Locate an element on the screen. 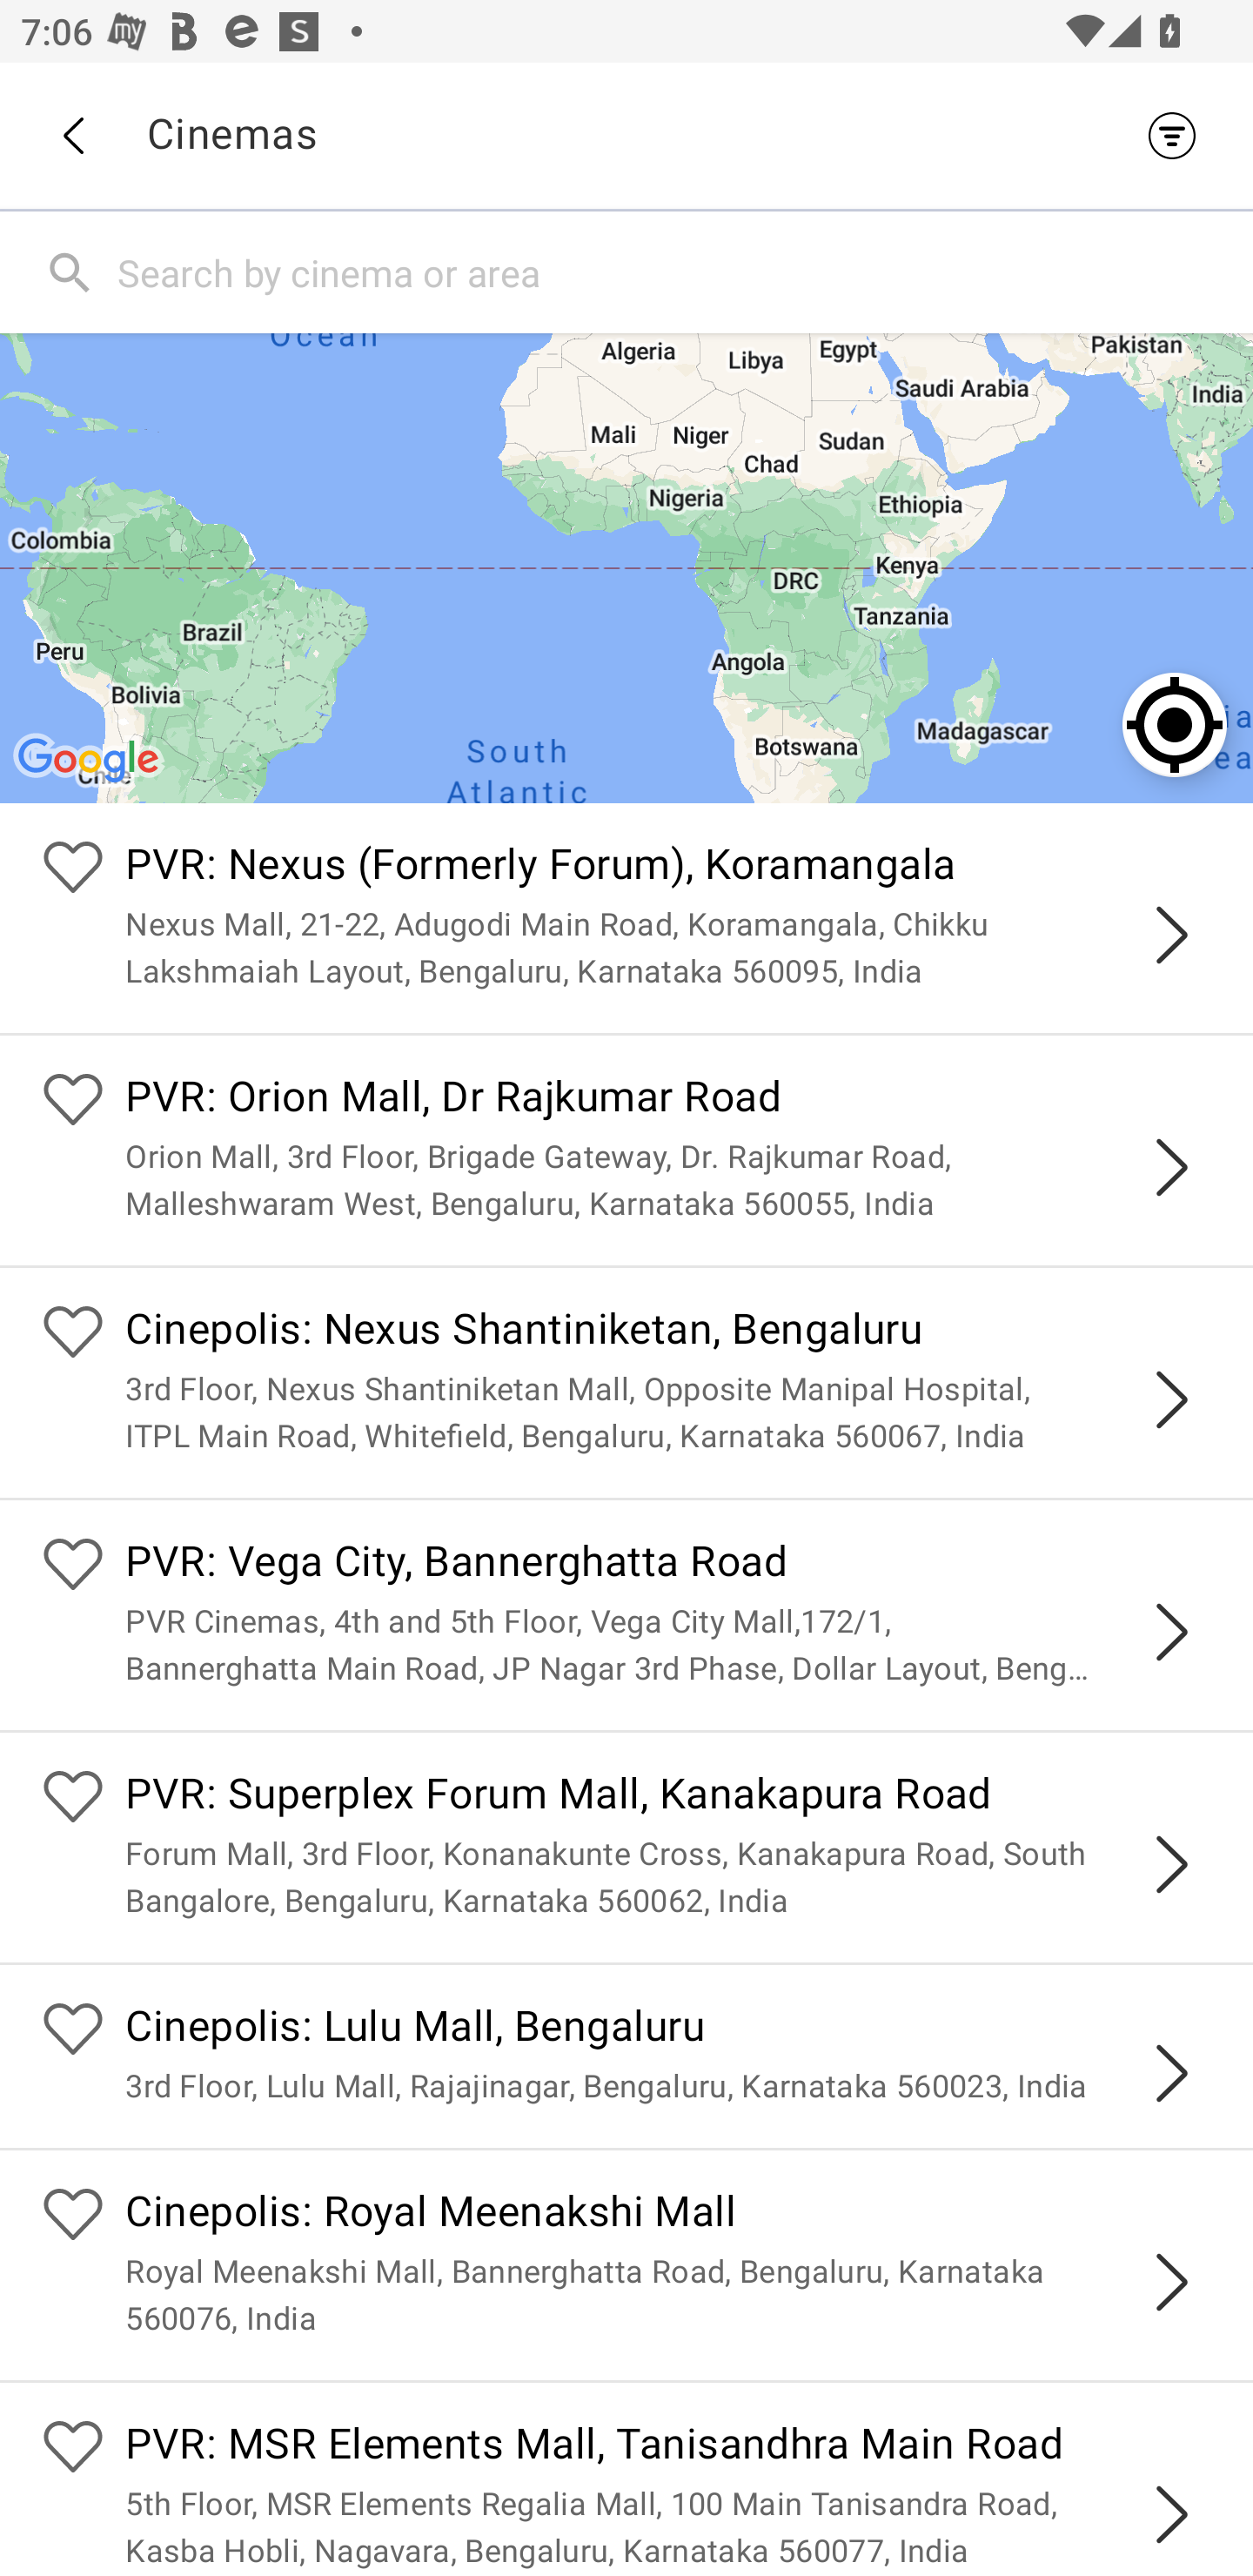 Image resolution: width=1253 pixels, height=2576 pixels. Search by cinema or area is located at coordinates (679, 272).